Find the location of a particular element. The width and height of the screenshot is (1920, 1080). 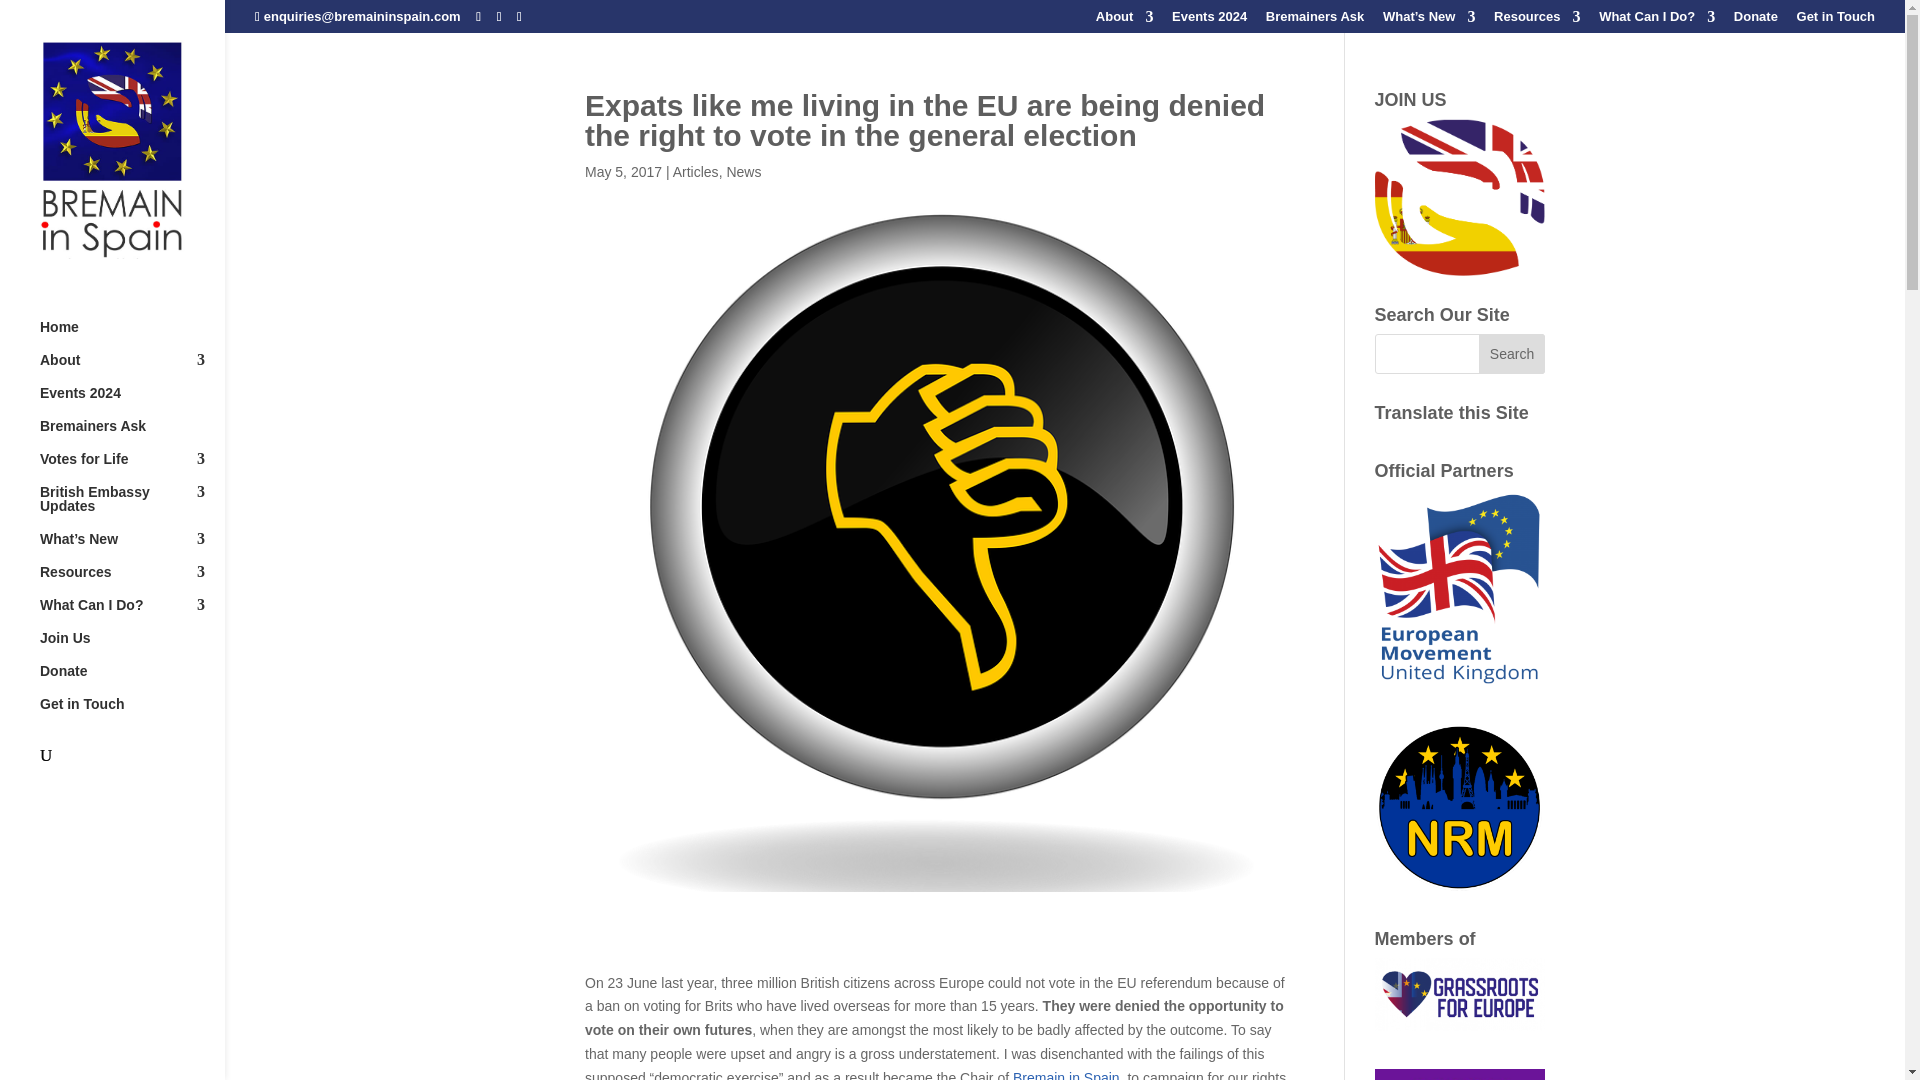

Events 2024 is located at coordinates (1208, 21).